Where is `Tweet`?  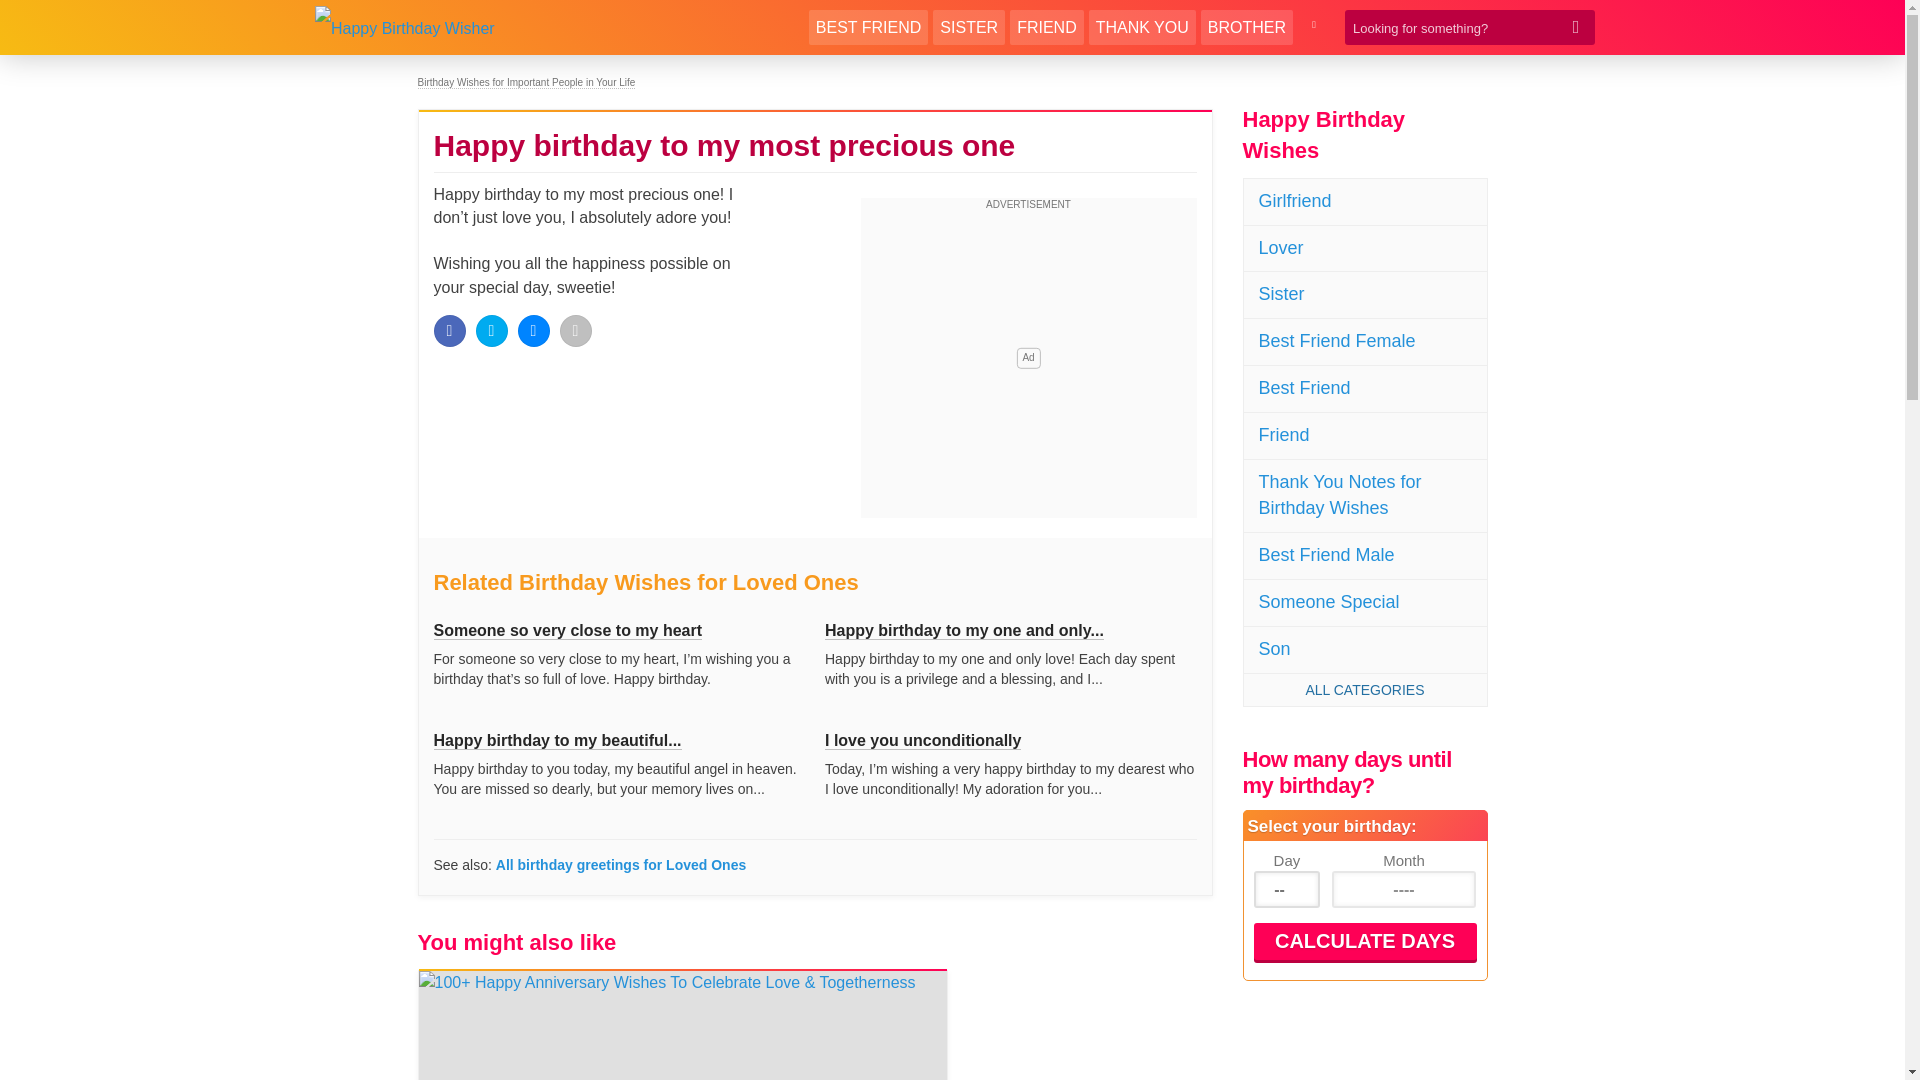 Tweet is located at coordinates (492, 330).